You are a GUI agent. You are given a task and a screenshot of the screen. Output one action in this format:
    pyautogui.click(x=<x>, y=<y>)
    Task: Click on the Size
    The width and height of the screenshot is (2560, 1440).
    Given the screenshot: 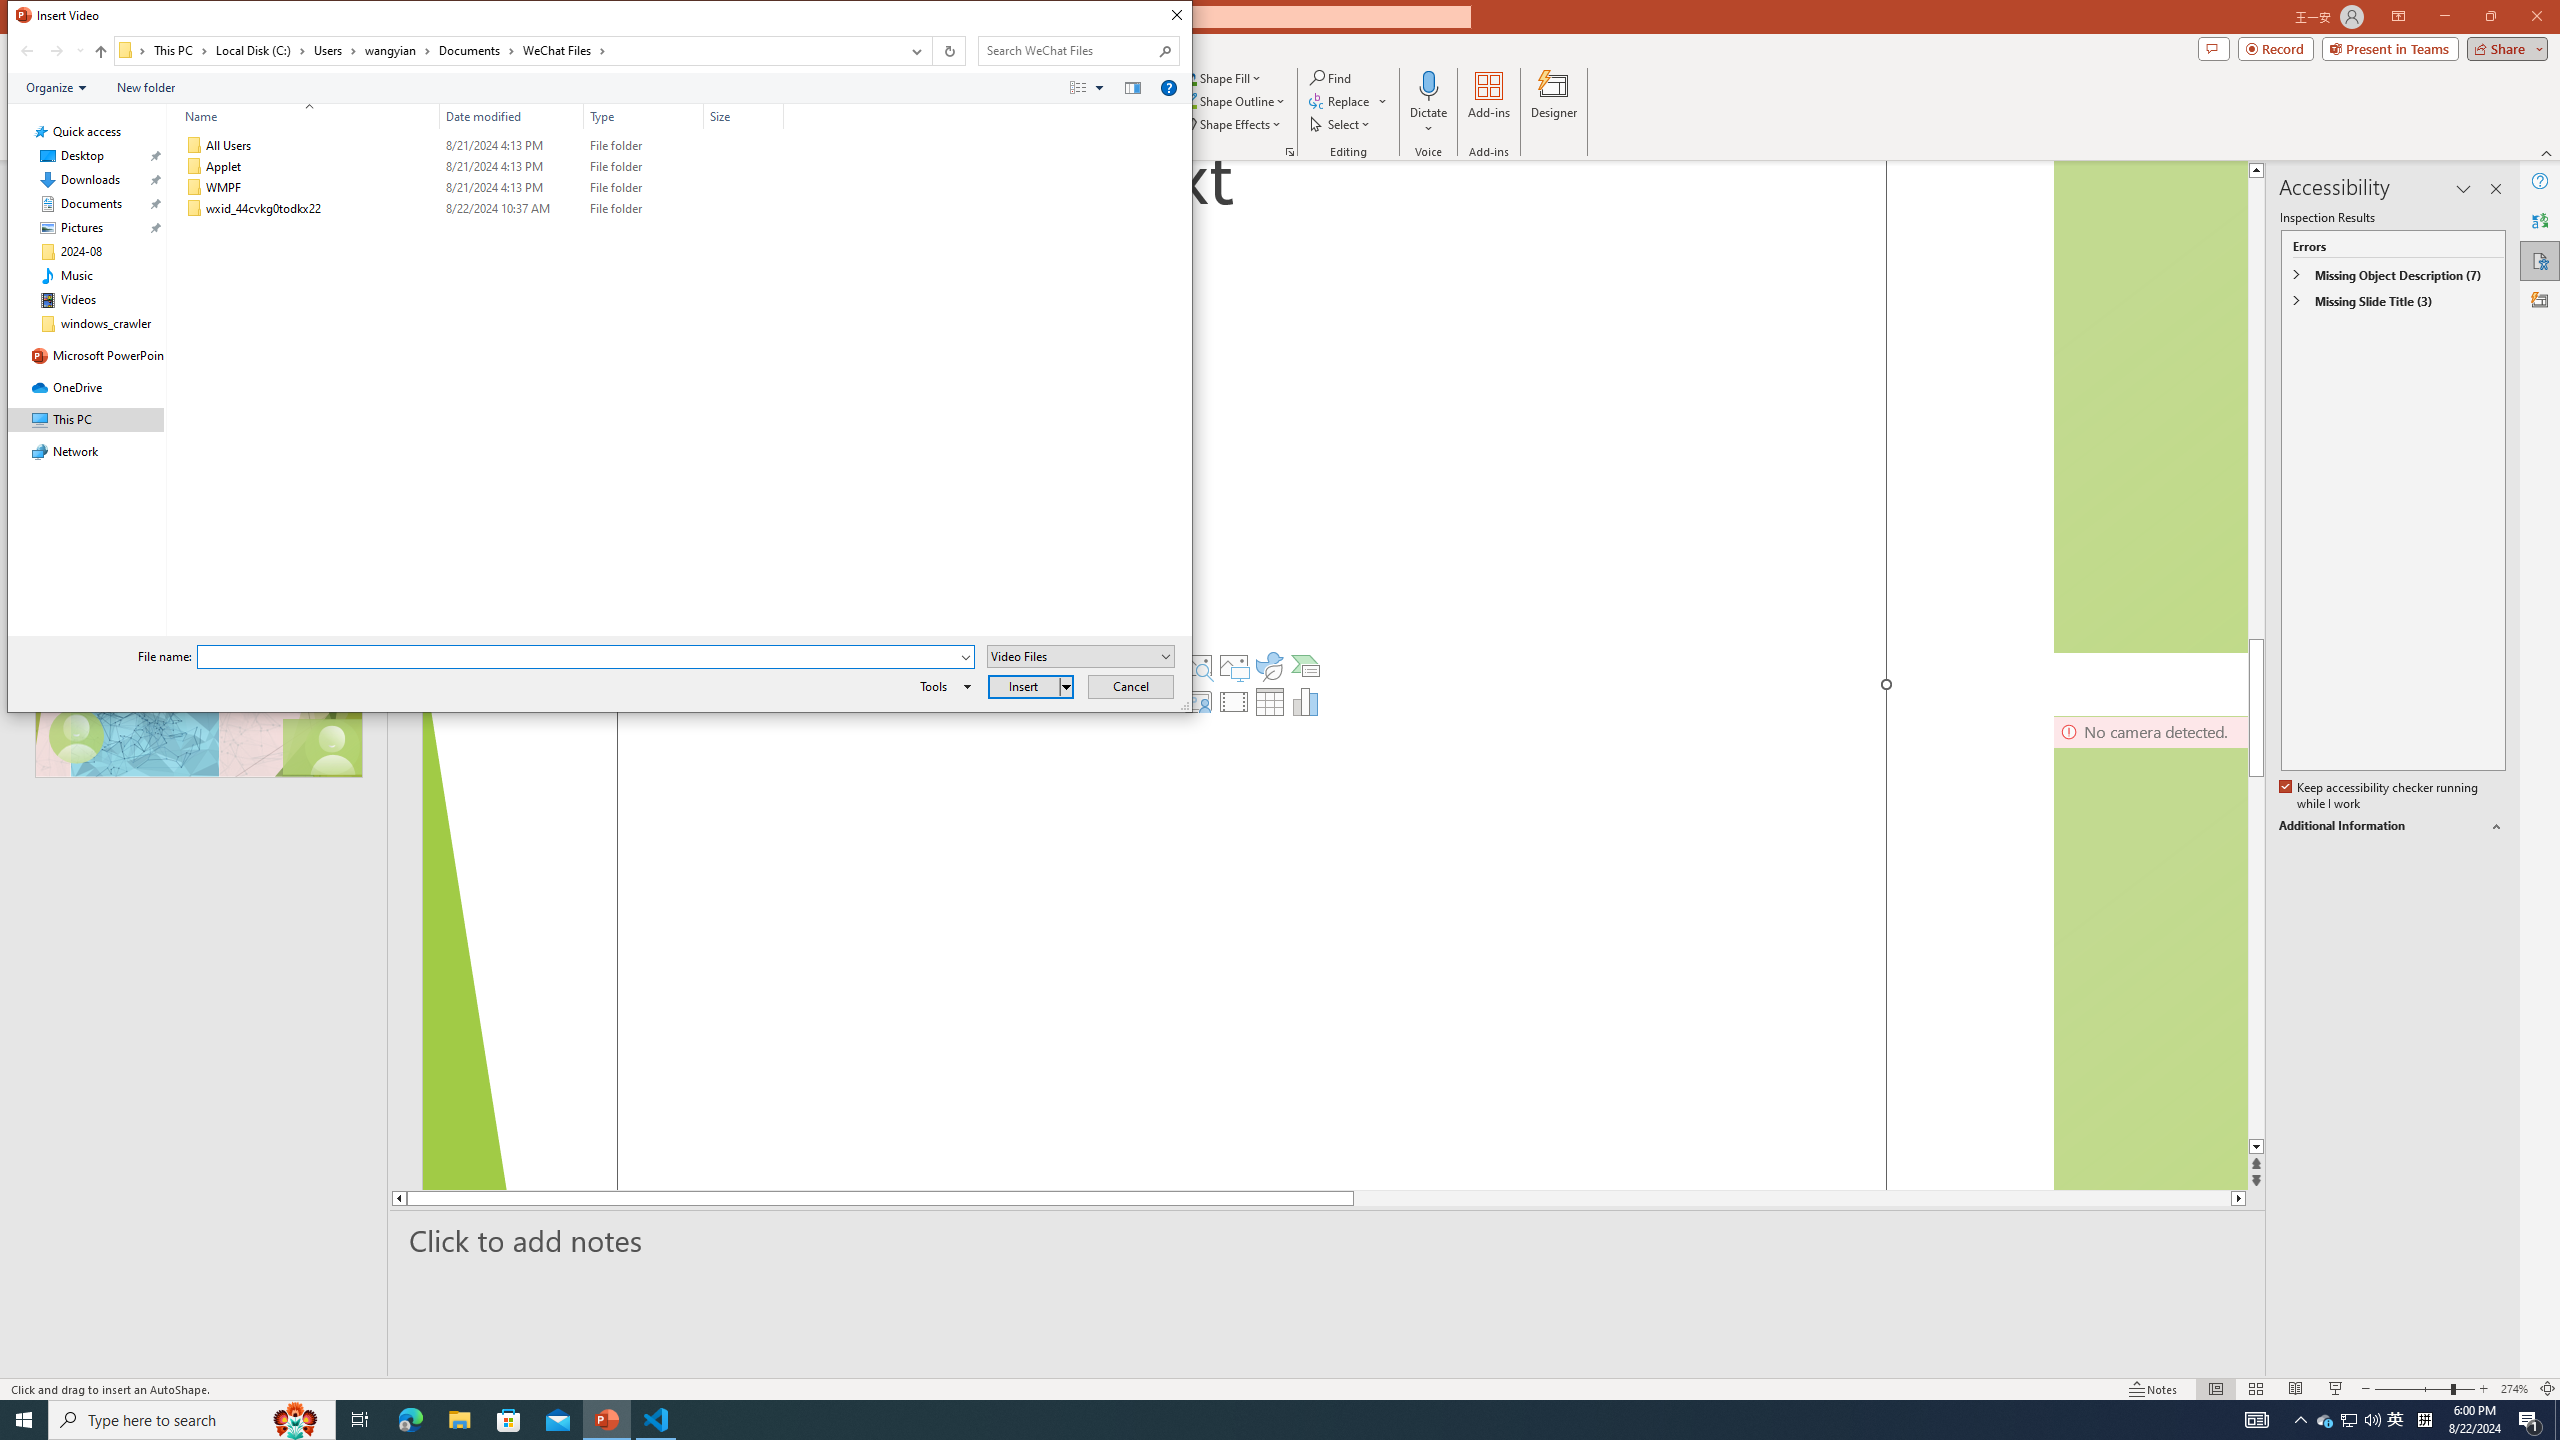 What is the action you would take?
    pyautogui.click(x=744, y=116)
    